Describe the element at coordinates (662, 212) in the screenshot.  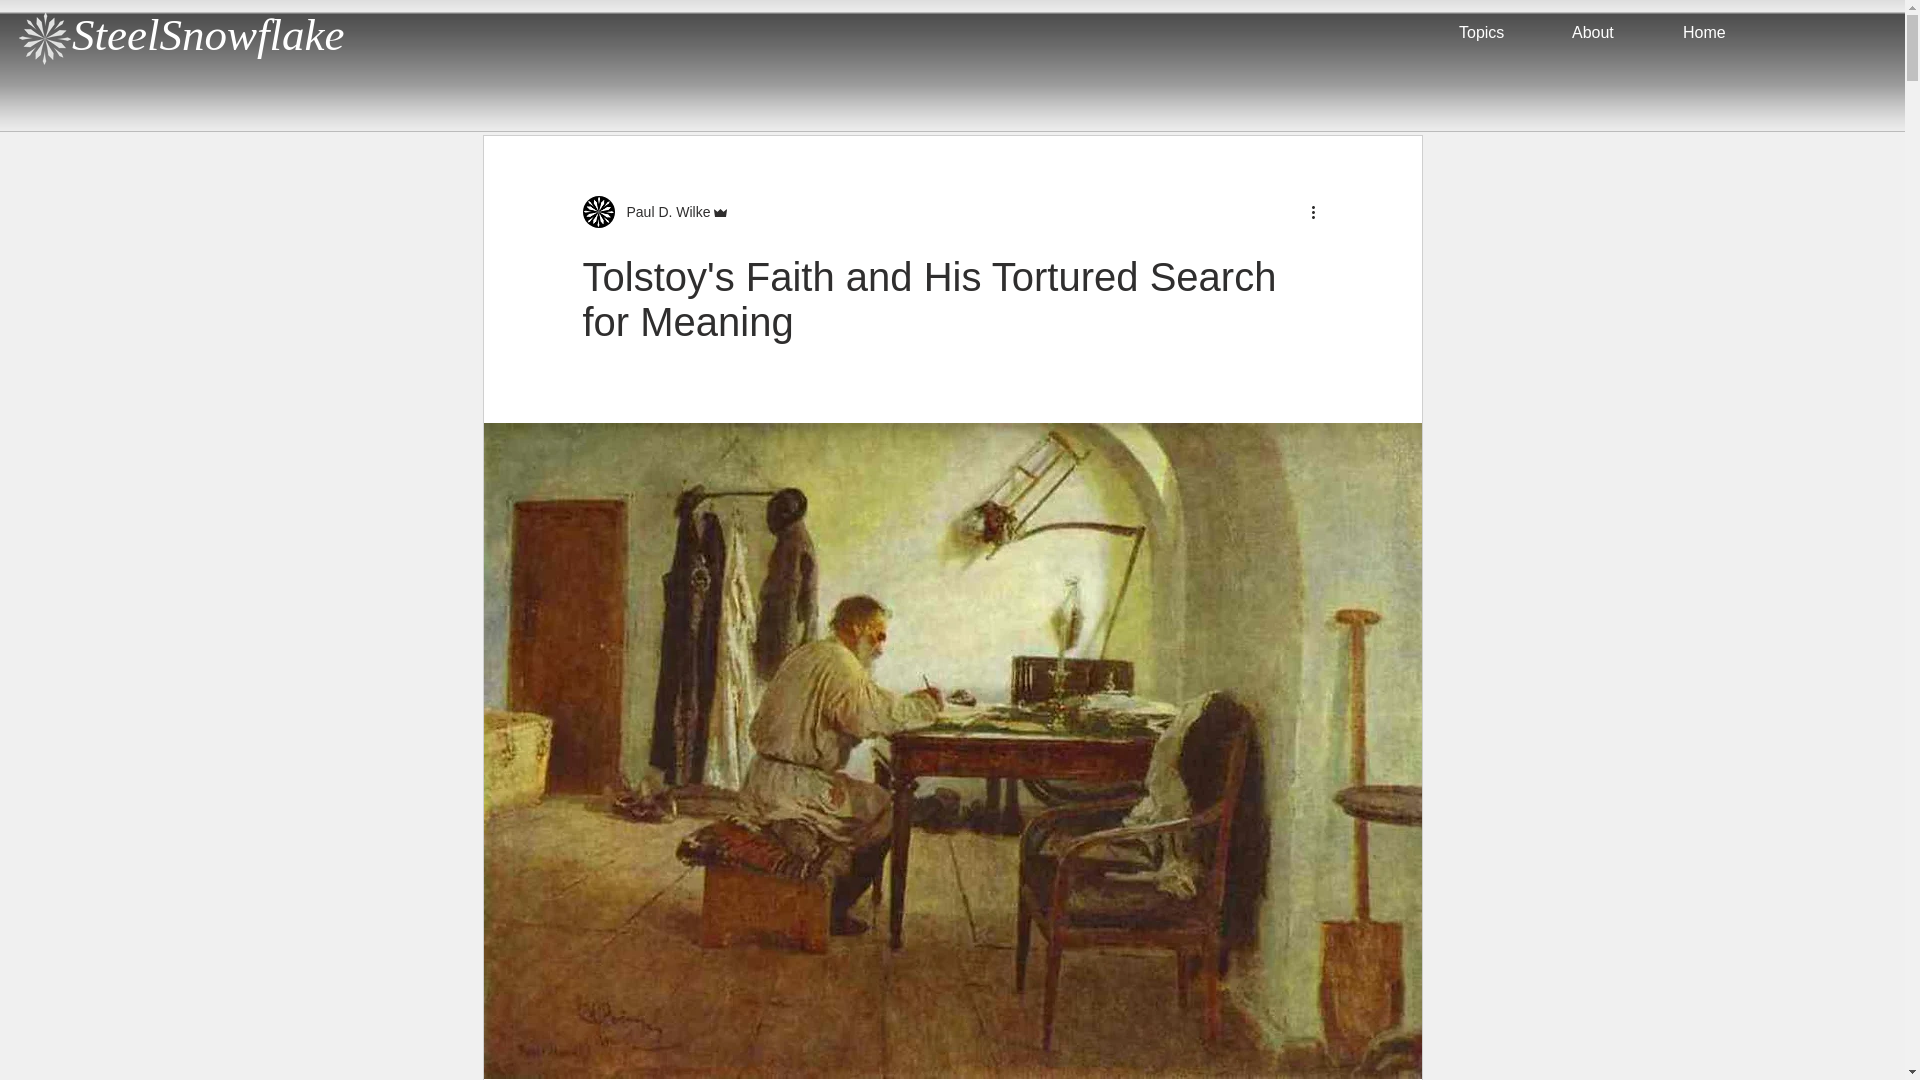
I see `Paul D. Wilke` at that location.